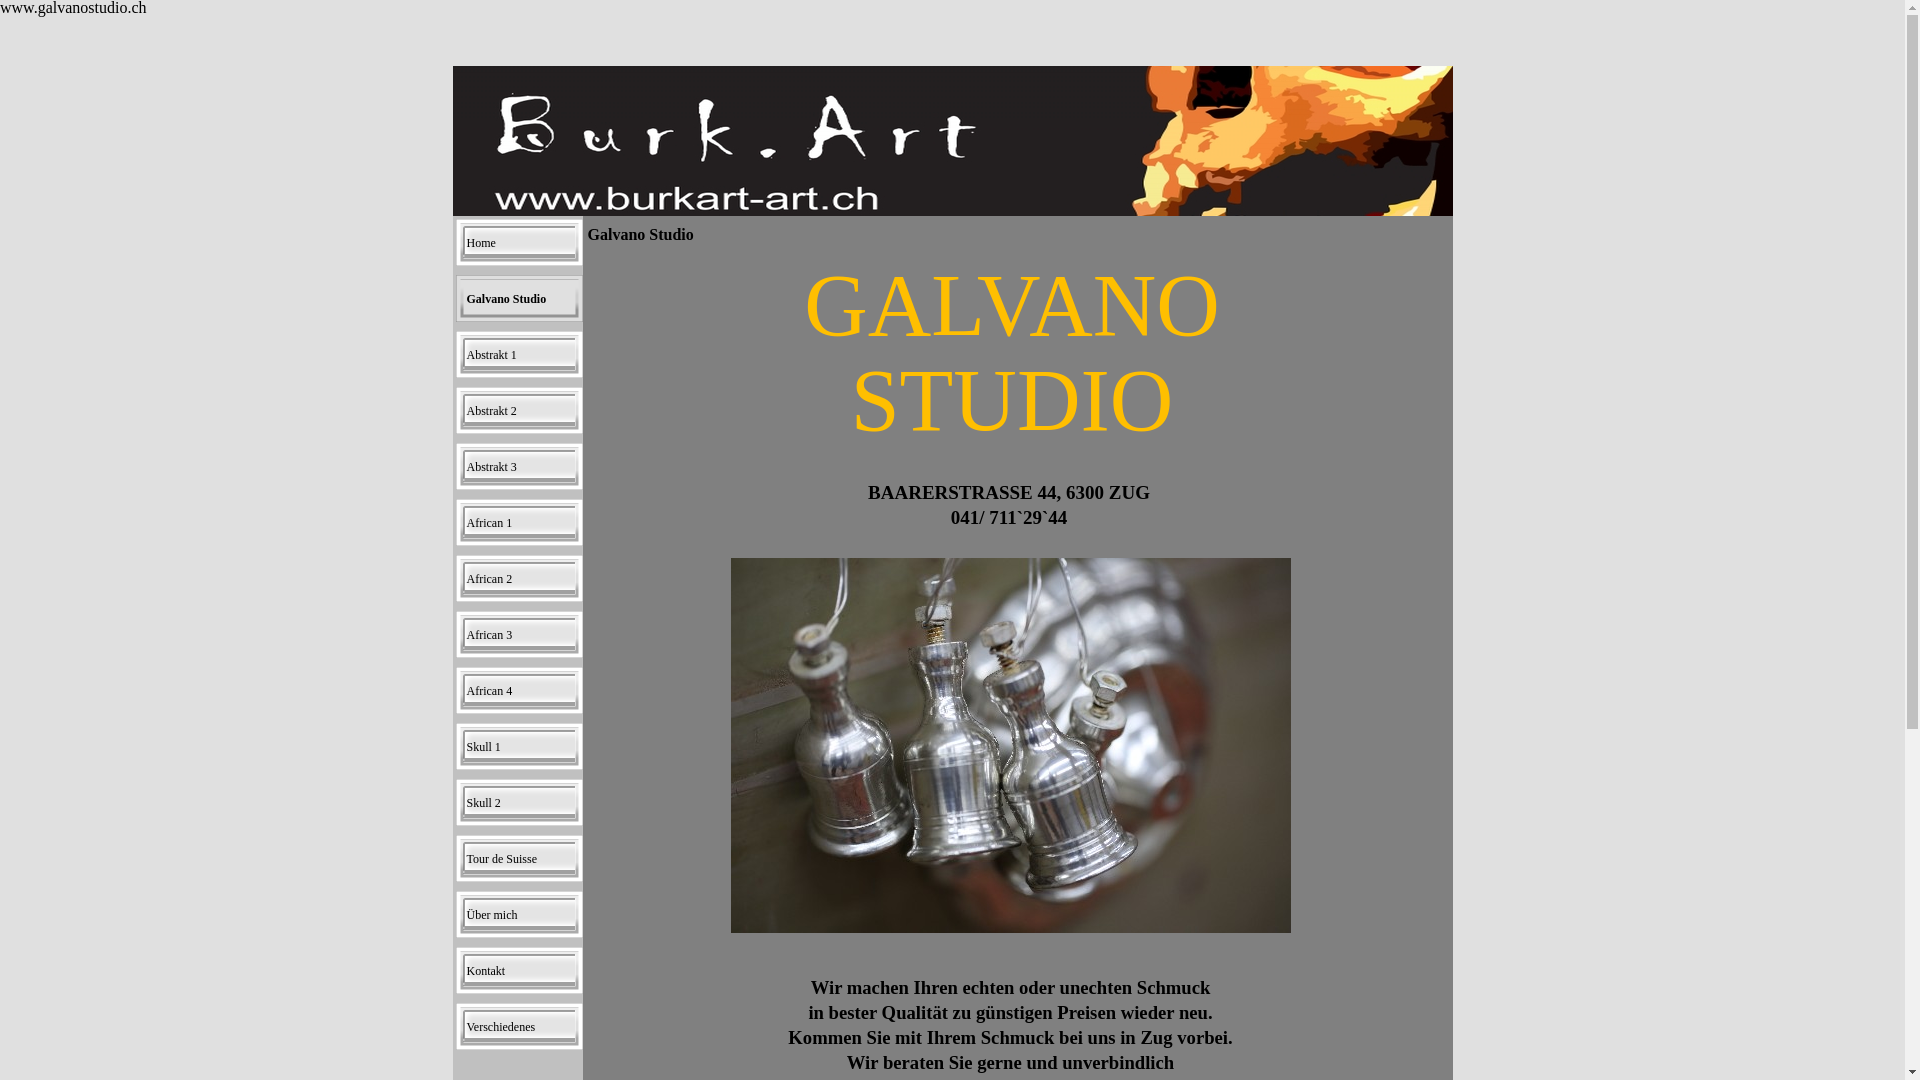 This screenshot has width=1920, height=1080. I want to click on Tour de Suisse, so click(520, 858).